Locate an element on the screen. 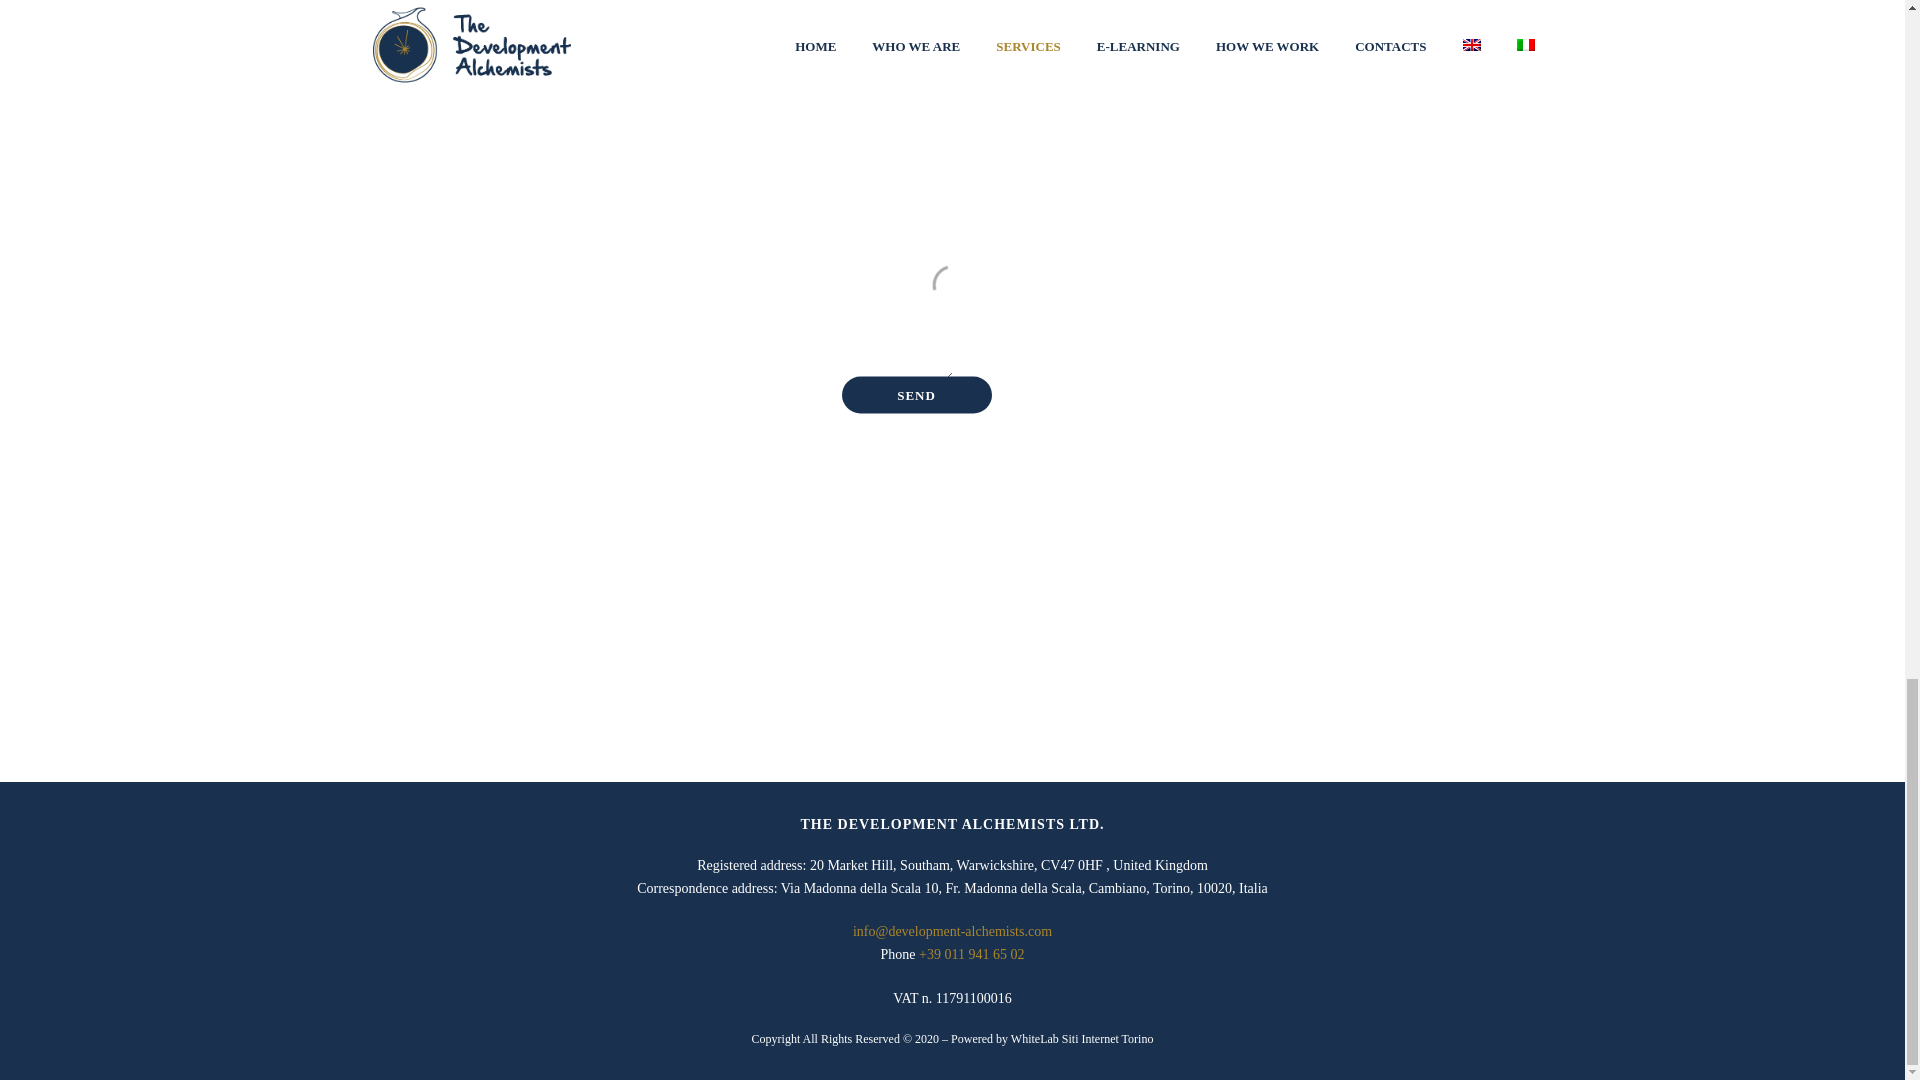 The height and width of the screenshot is (1080, 1920). Siti Internet Torino is located at coordinates (1107, 1039).